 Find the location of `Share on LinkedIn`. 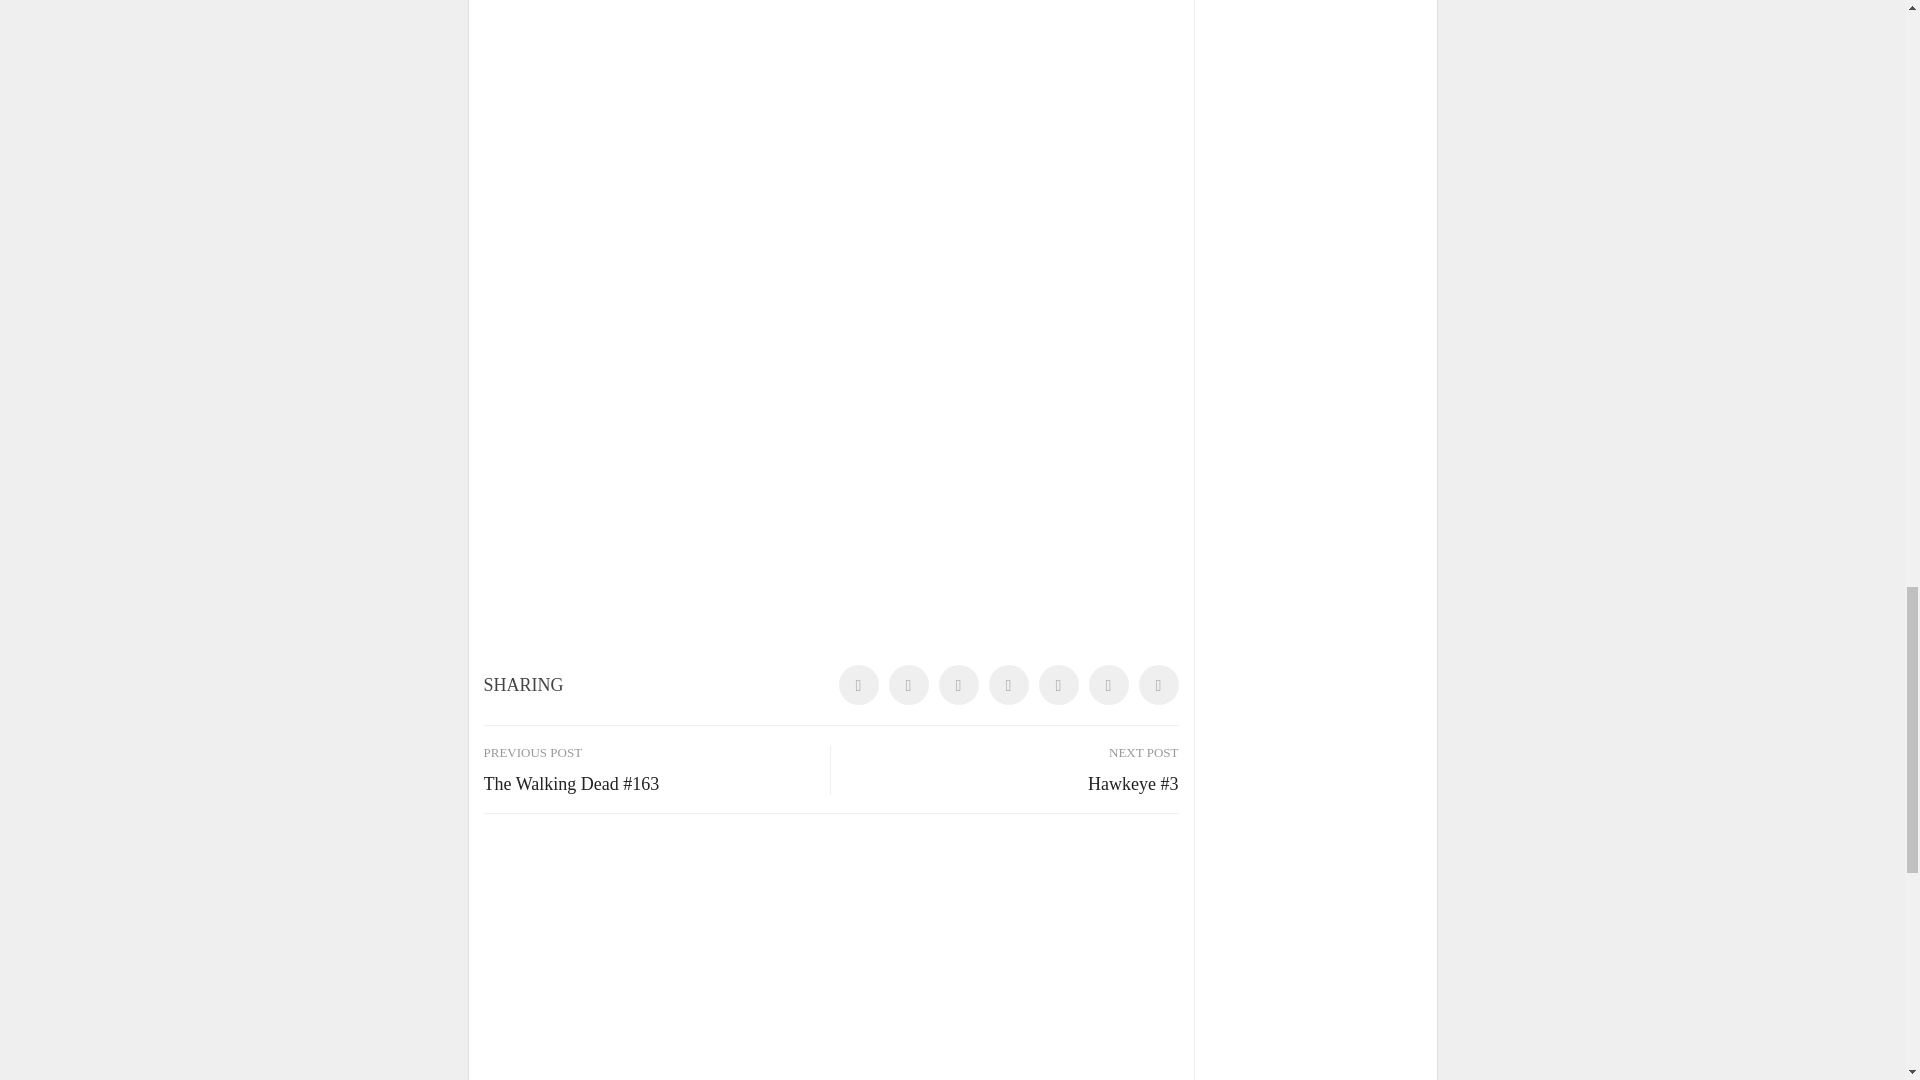

Share on LinkedIn is located at coordinates (958, 685).